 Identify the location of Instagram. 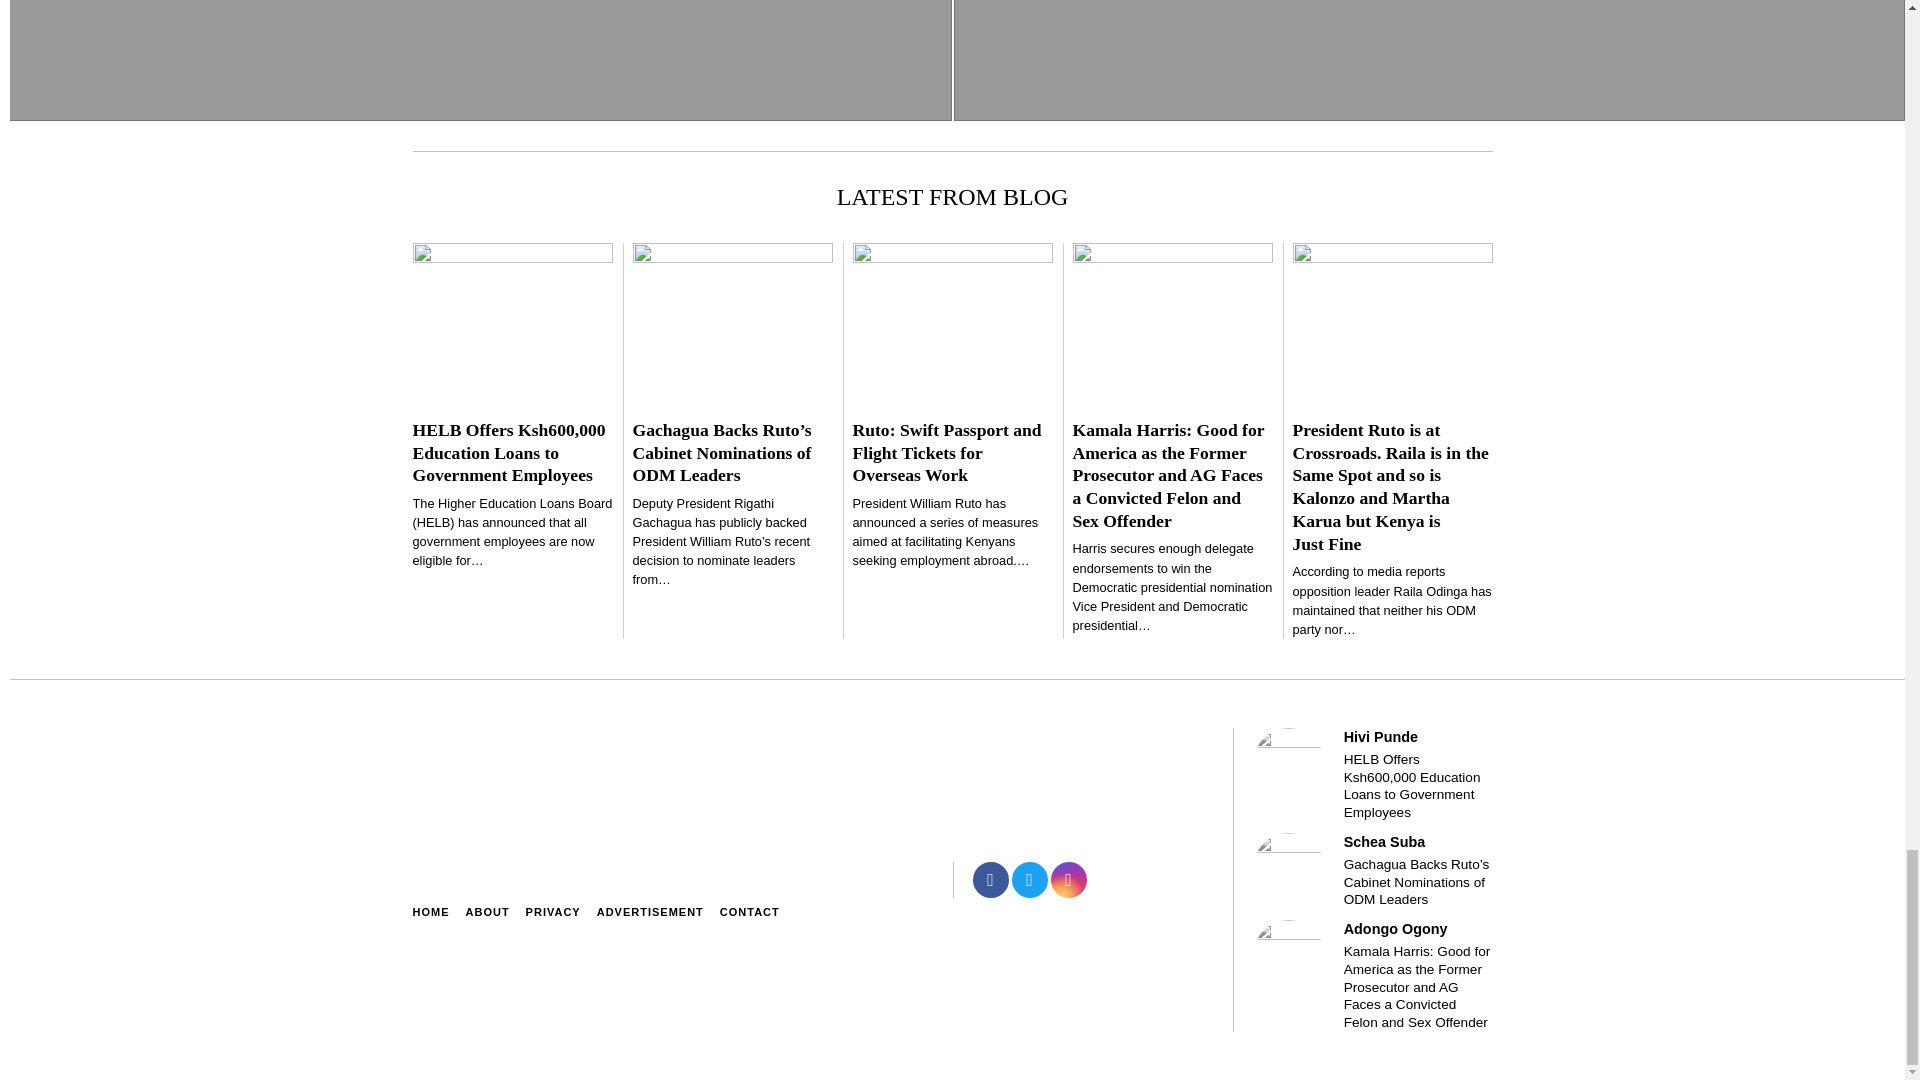
(1068, 879).